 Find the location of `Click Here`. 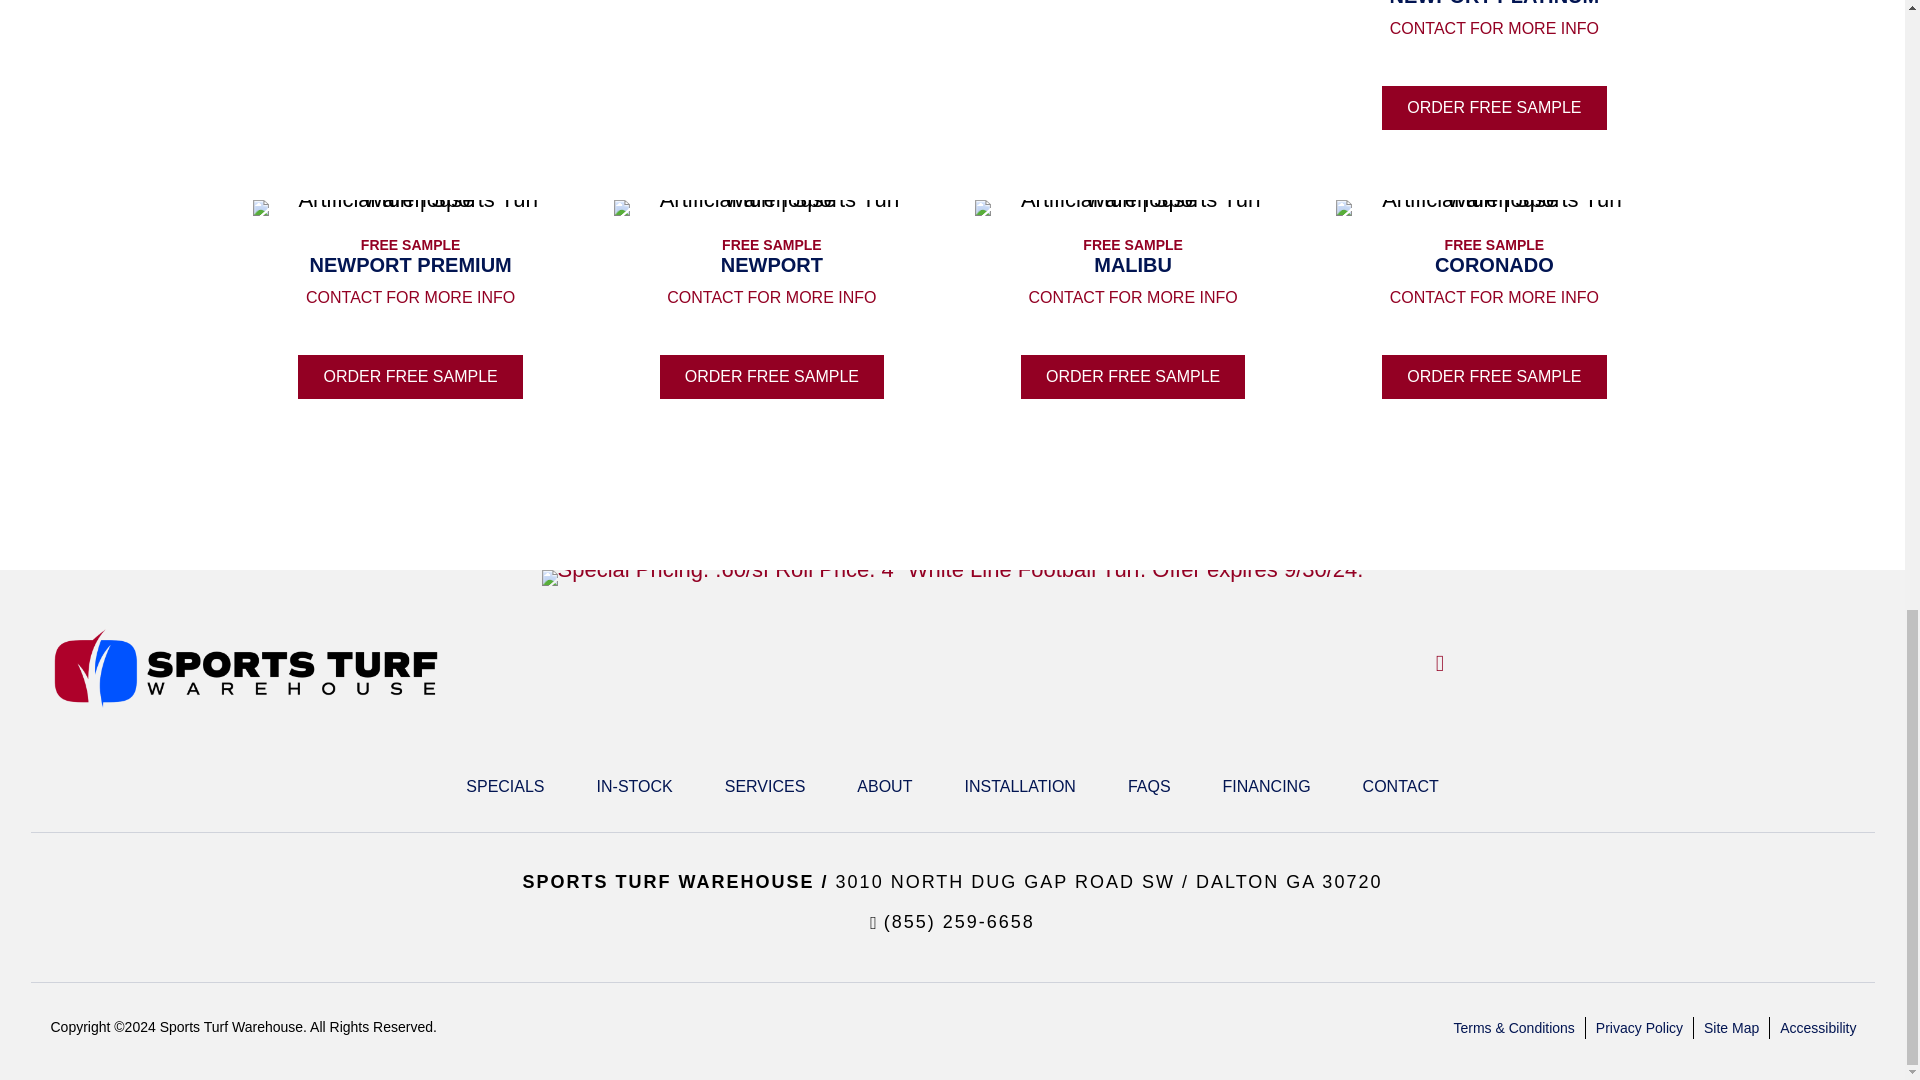

Click Here is located at coordinates (1494, 108).